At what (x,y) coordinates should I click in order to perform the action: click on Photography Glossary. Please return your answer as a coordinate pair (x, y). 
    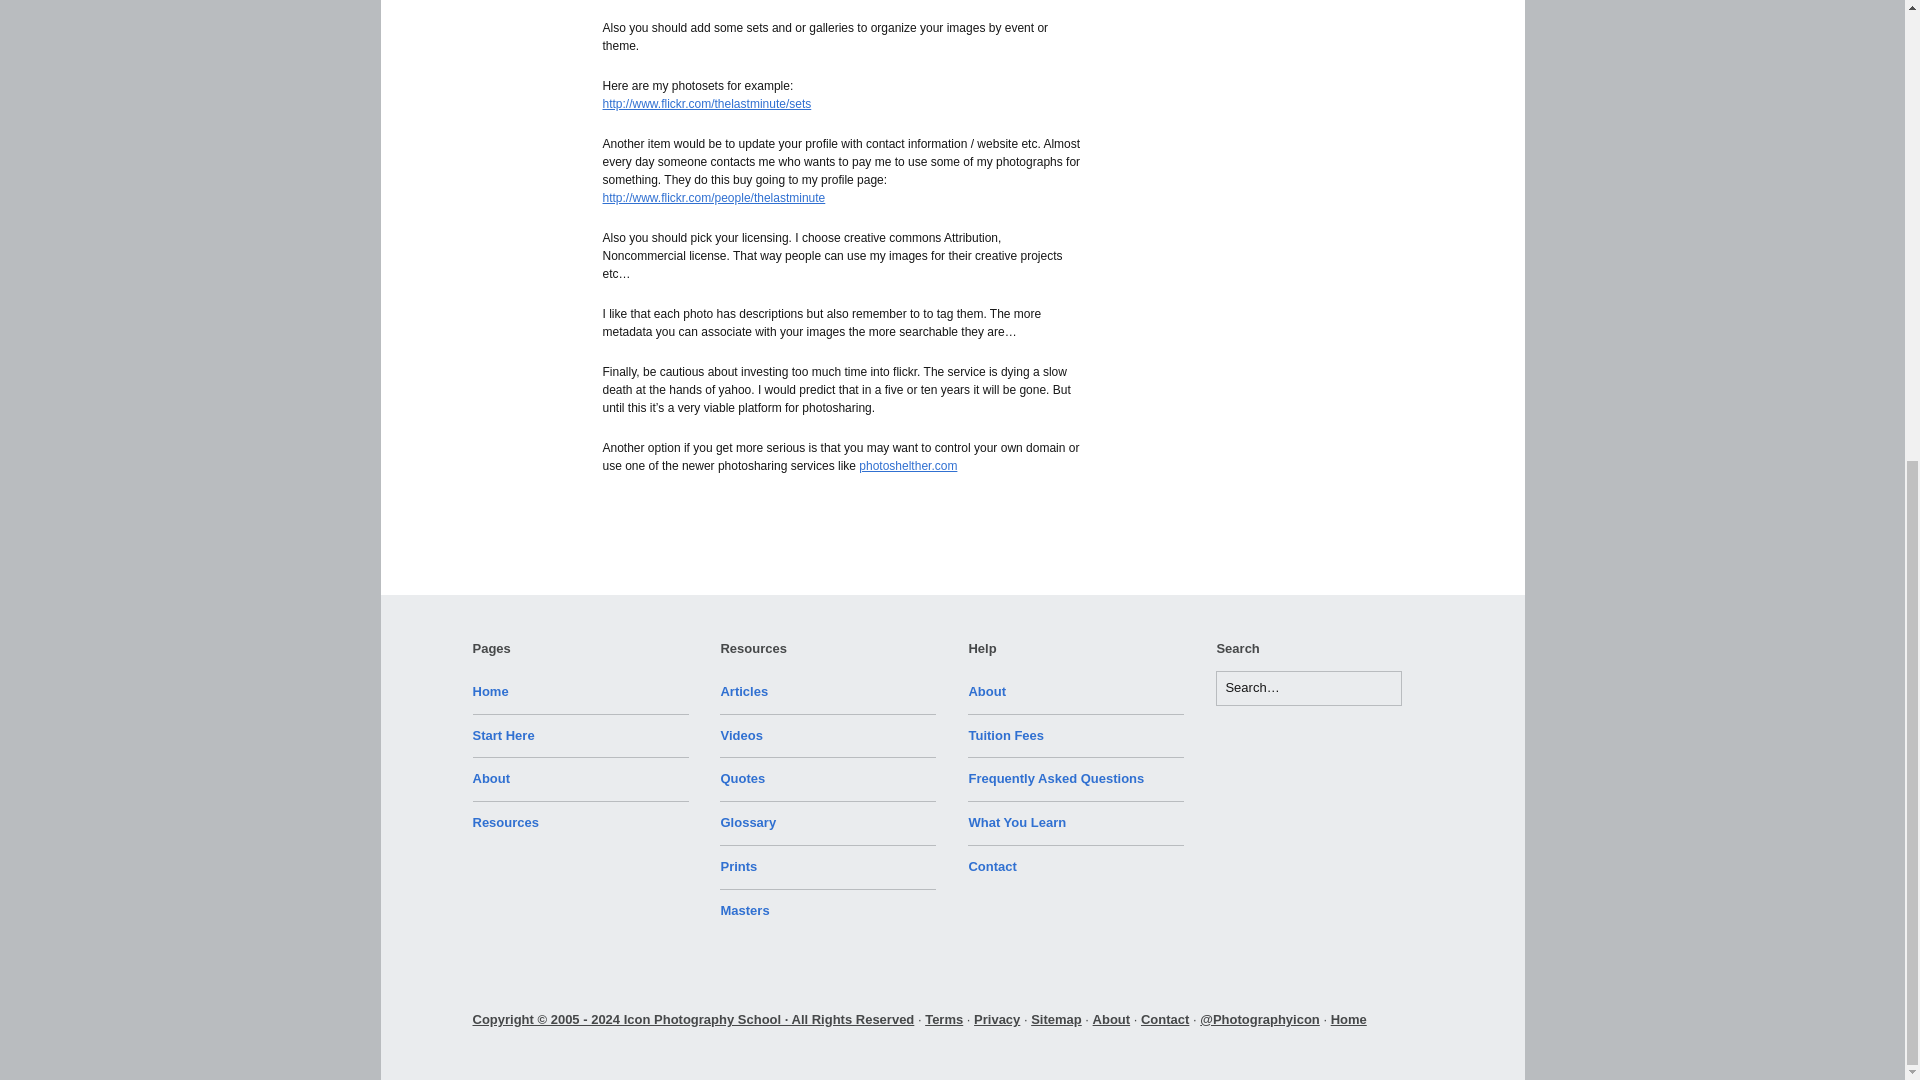
    Looking at the image, I should click on (748, 822).